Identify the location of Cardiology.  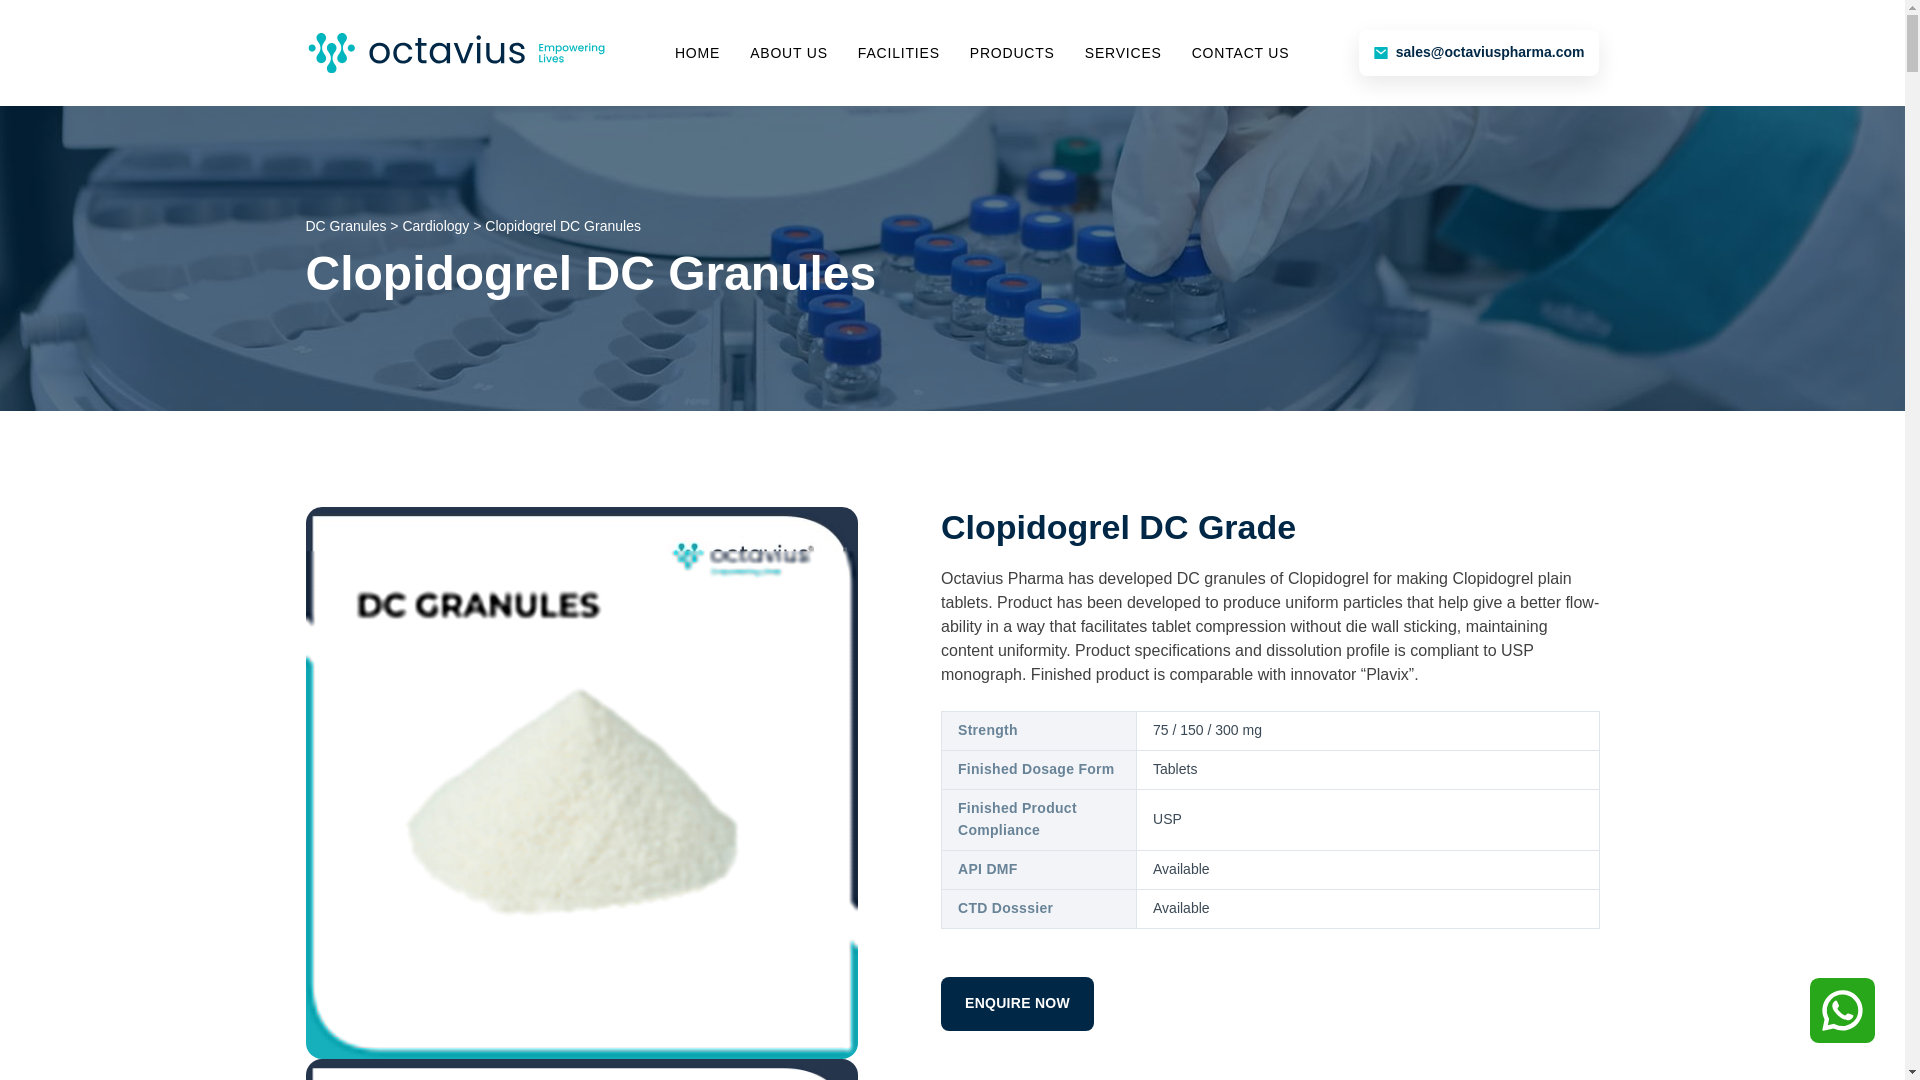
(434, 225).